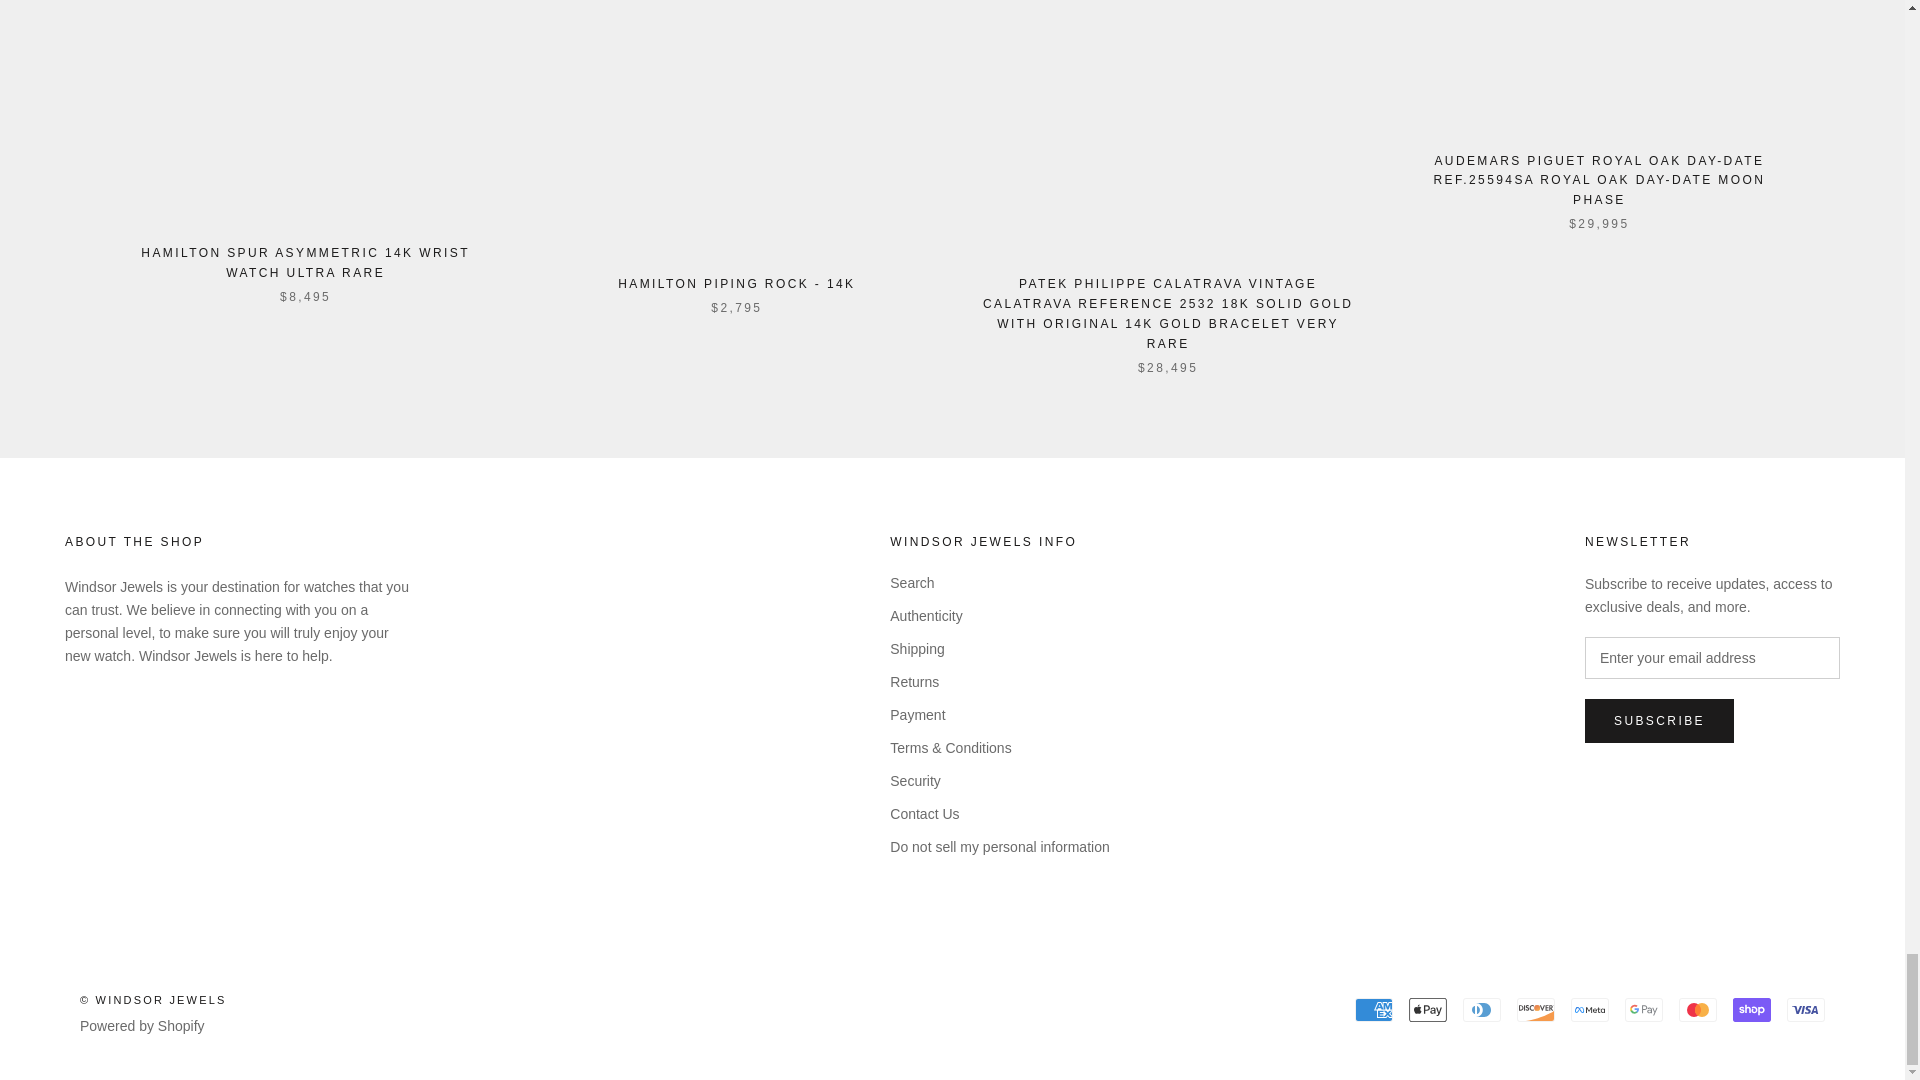  What do you see at coordinates (1374, 1009) in the screenshot?
I see `American Express` at bounding box center [1374, 1009].